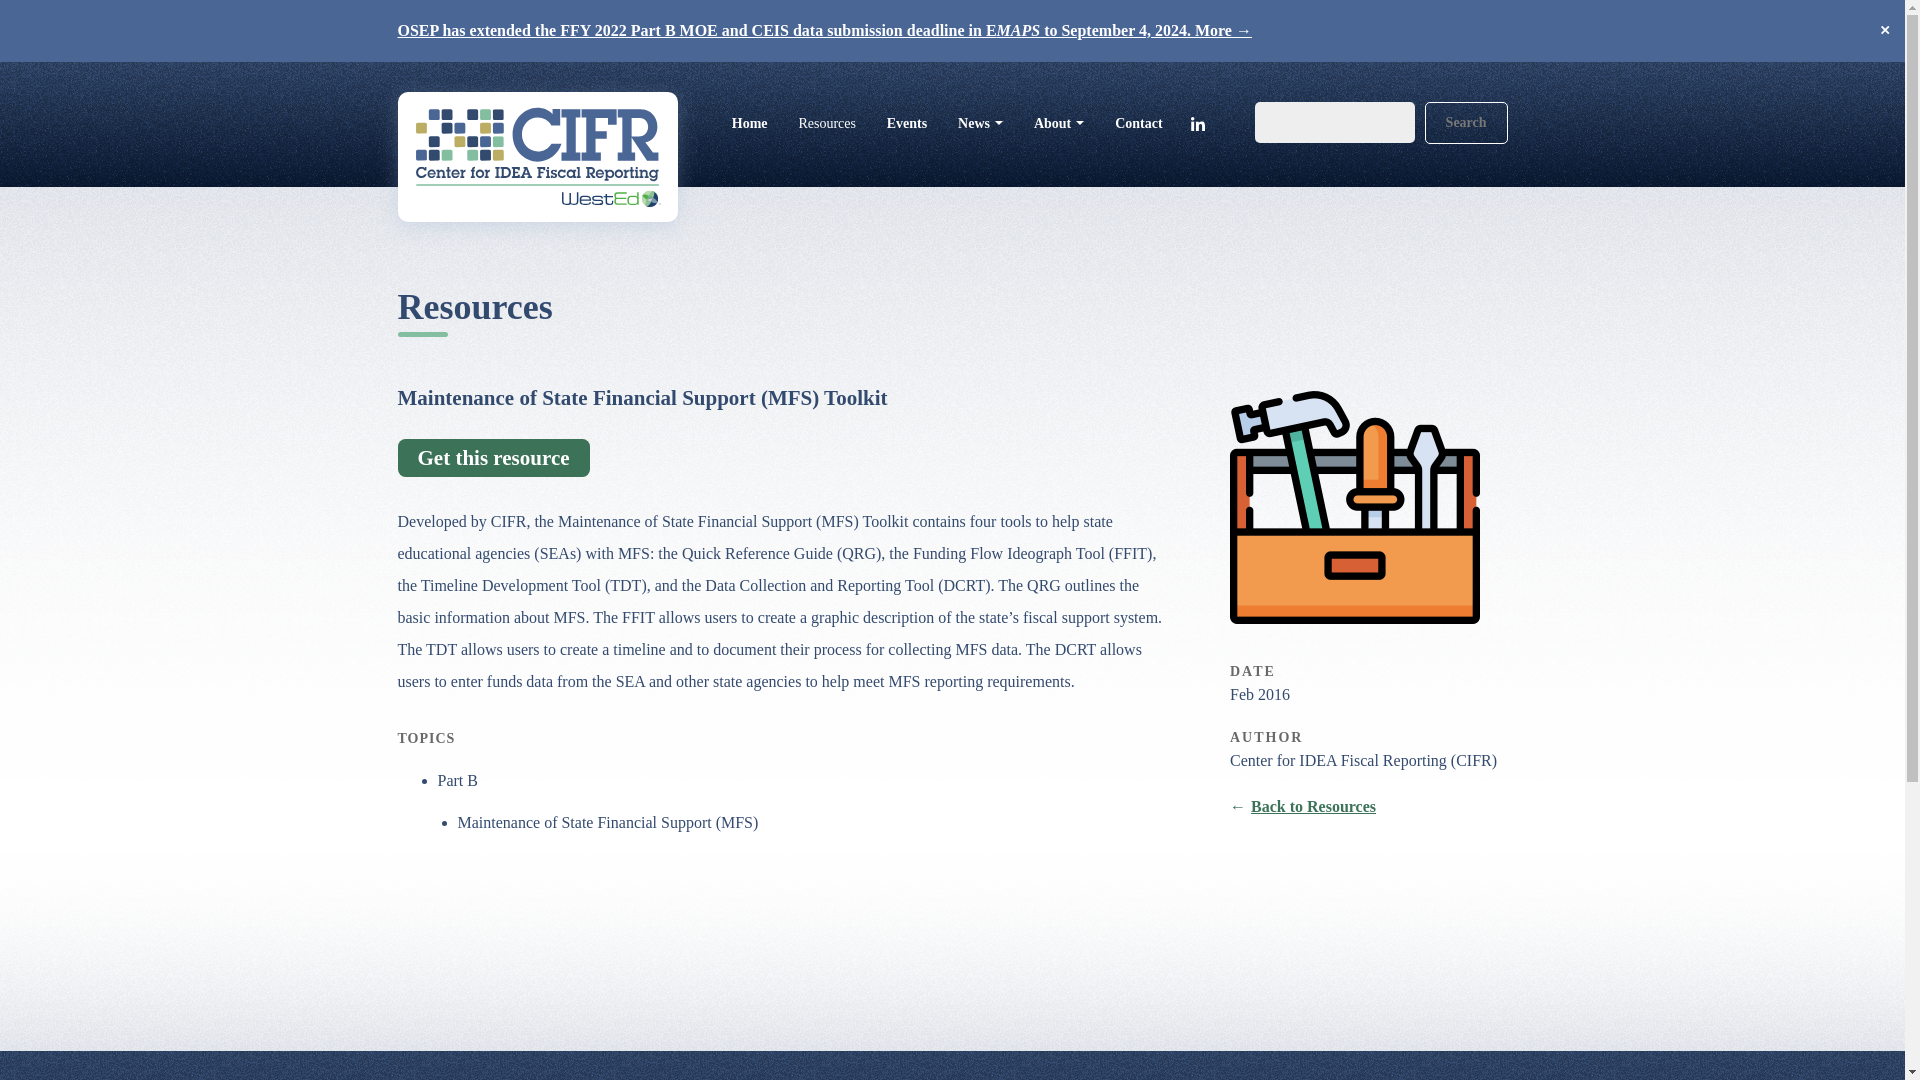 This screenshot has height=1080, width=1920. Describe the element at coordinates (493, 458) in the screenshot. I see `Get this resource` at that location.